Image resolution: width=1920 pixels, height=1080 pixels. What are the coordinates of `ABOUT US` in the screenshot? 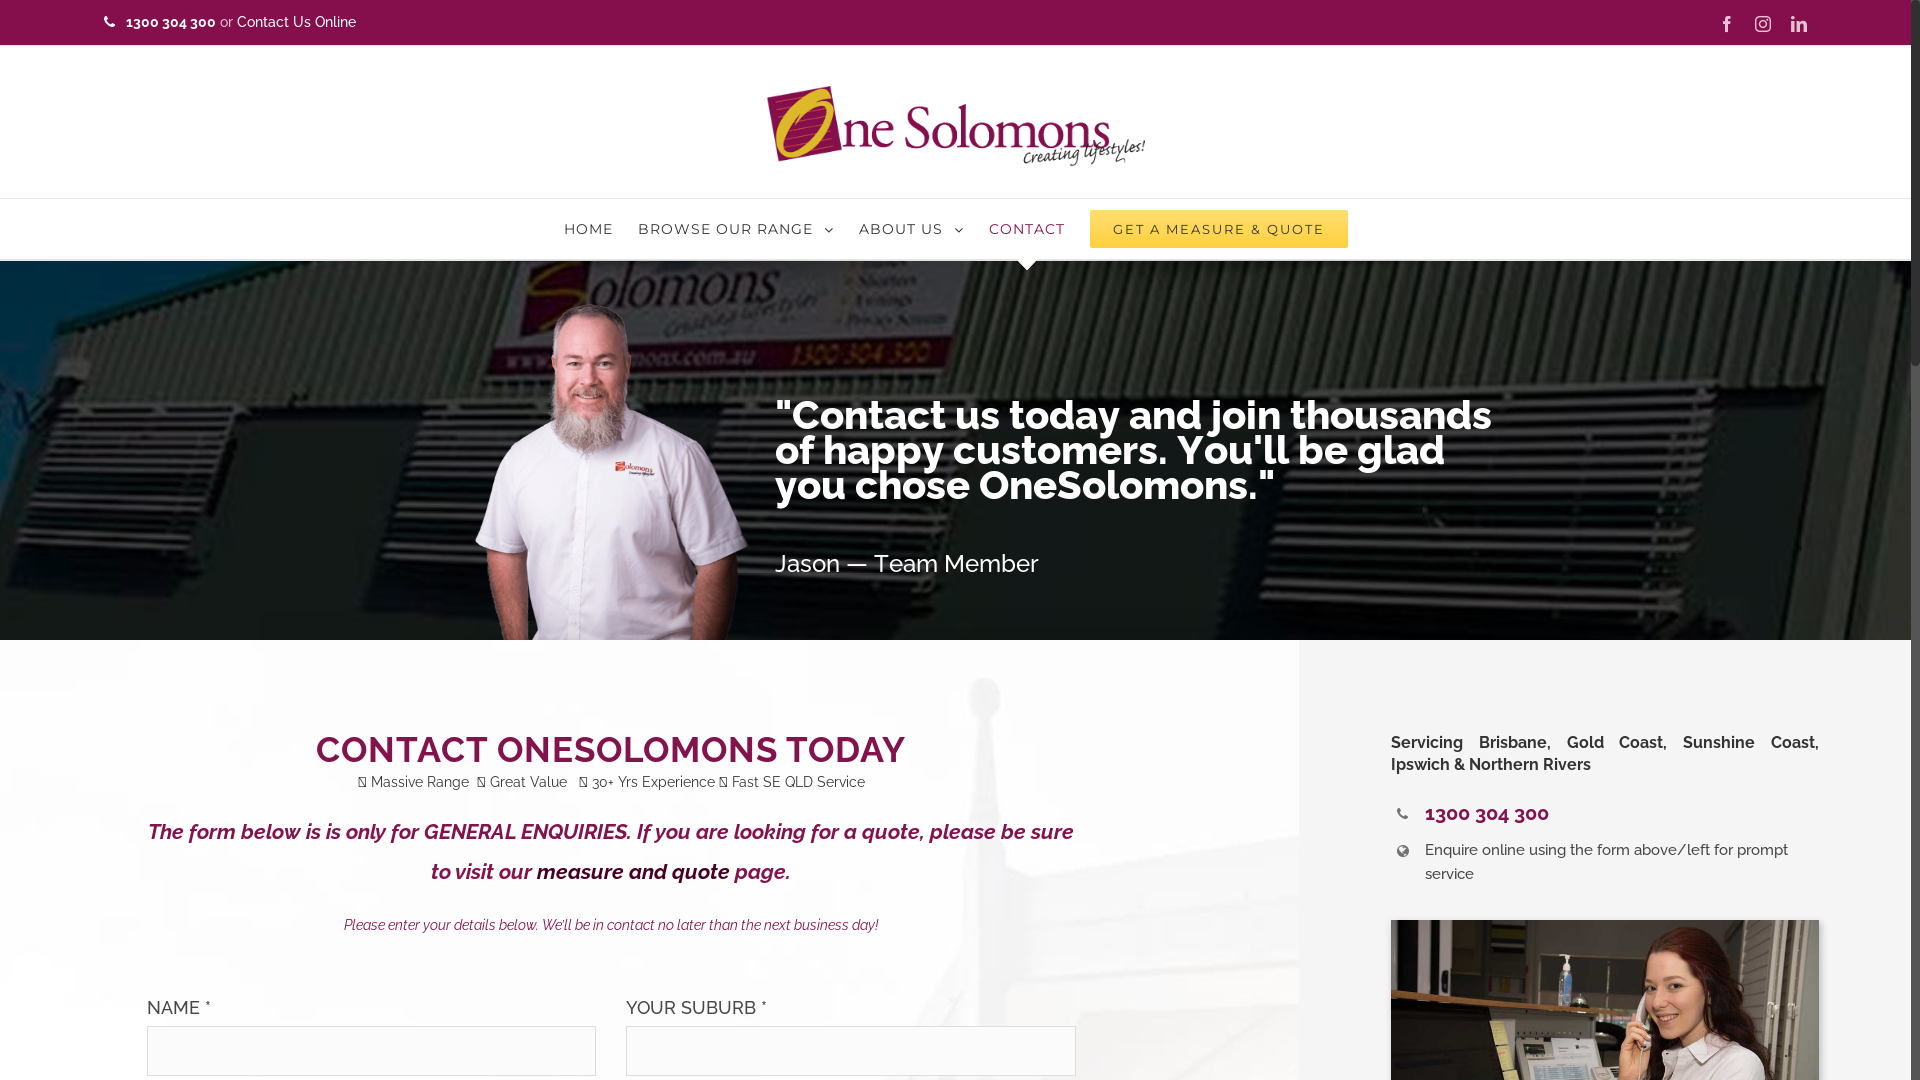 It's located at (910, 229).